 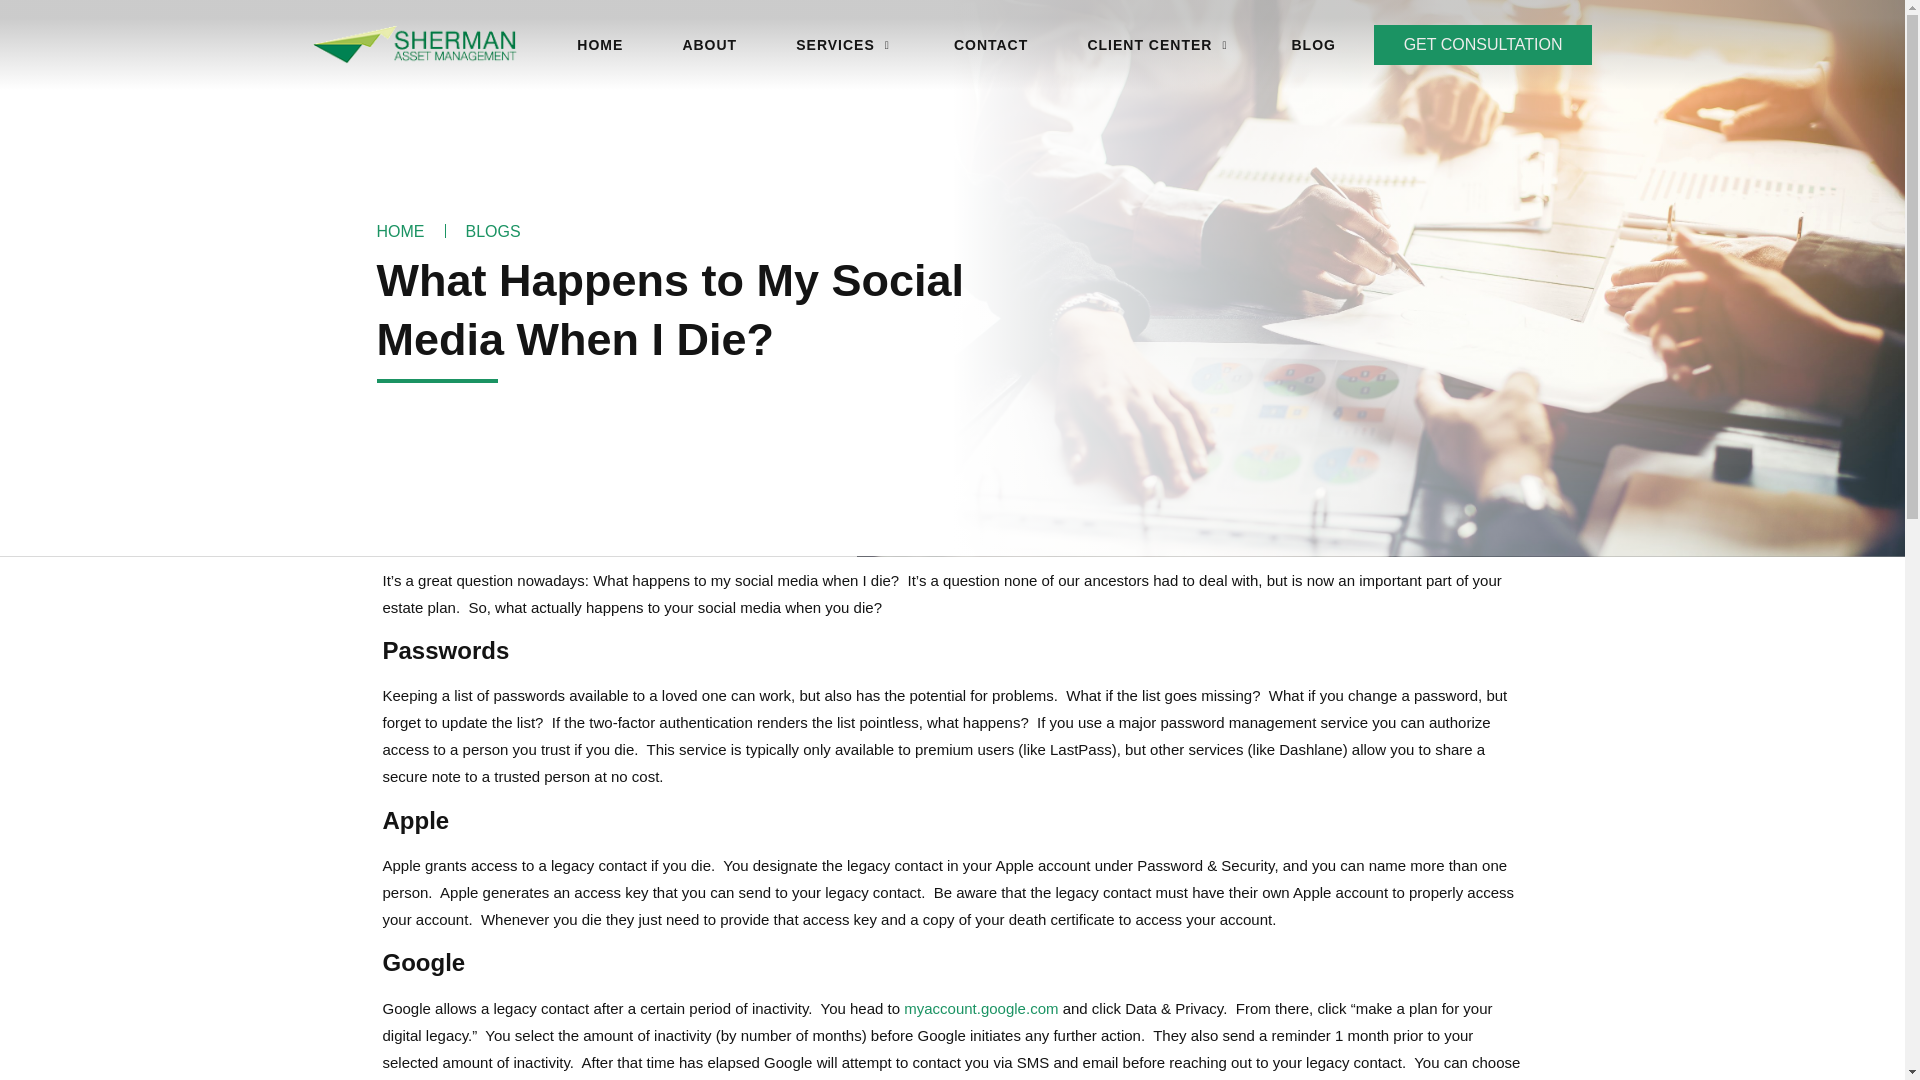 What do you see at coordinates (709, 44) in the screenshot?
I see `ABOUT` at bounding box center [709, 44].